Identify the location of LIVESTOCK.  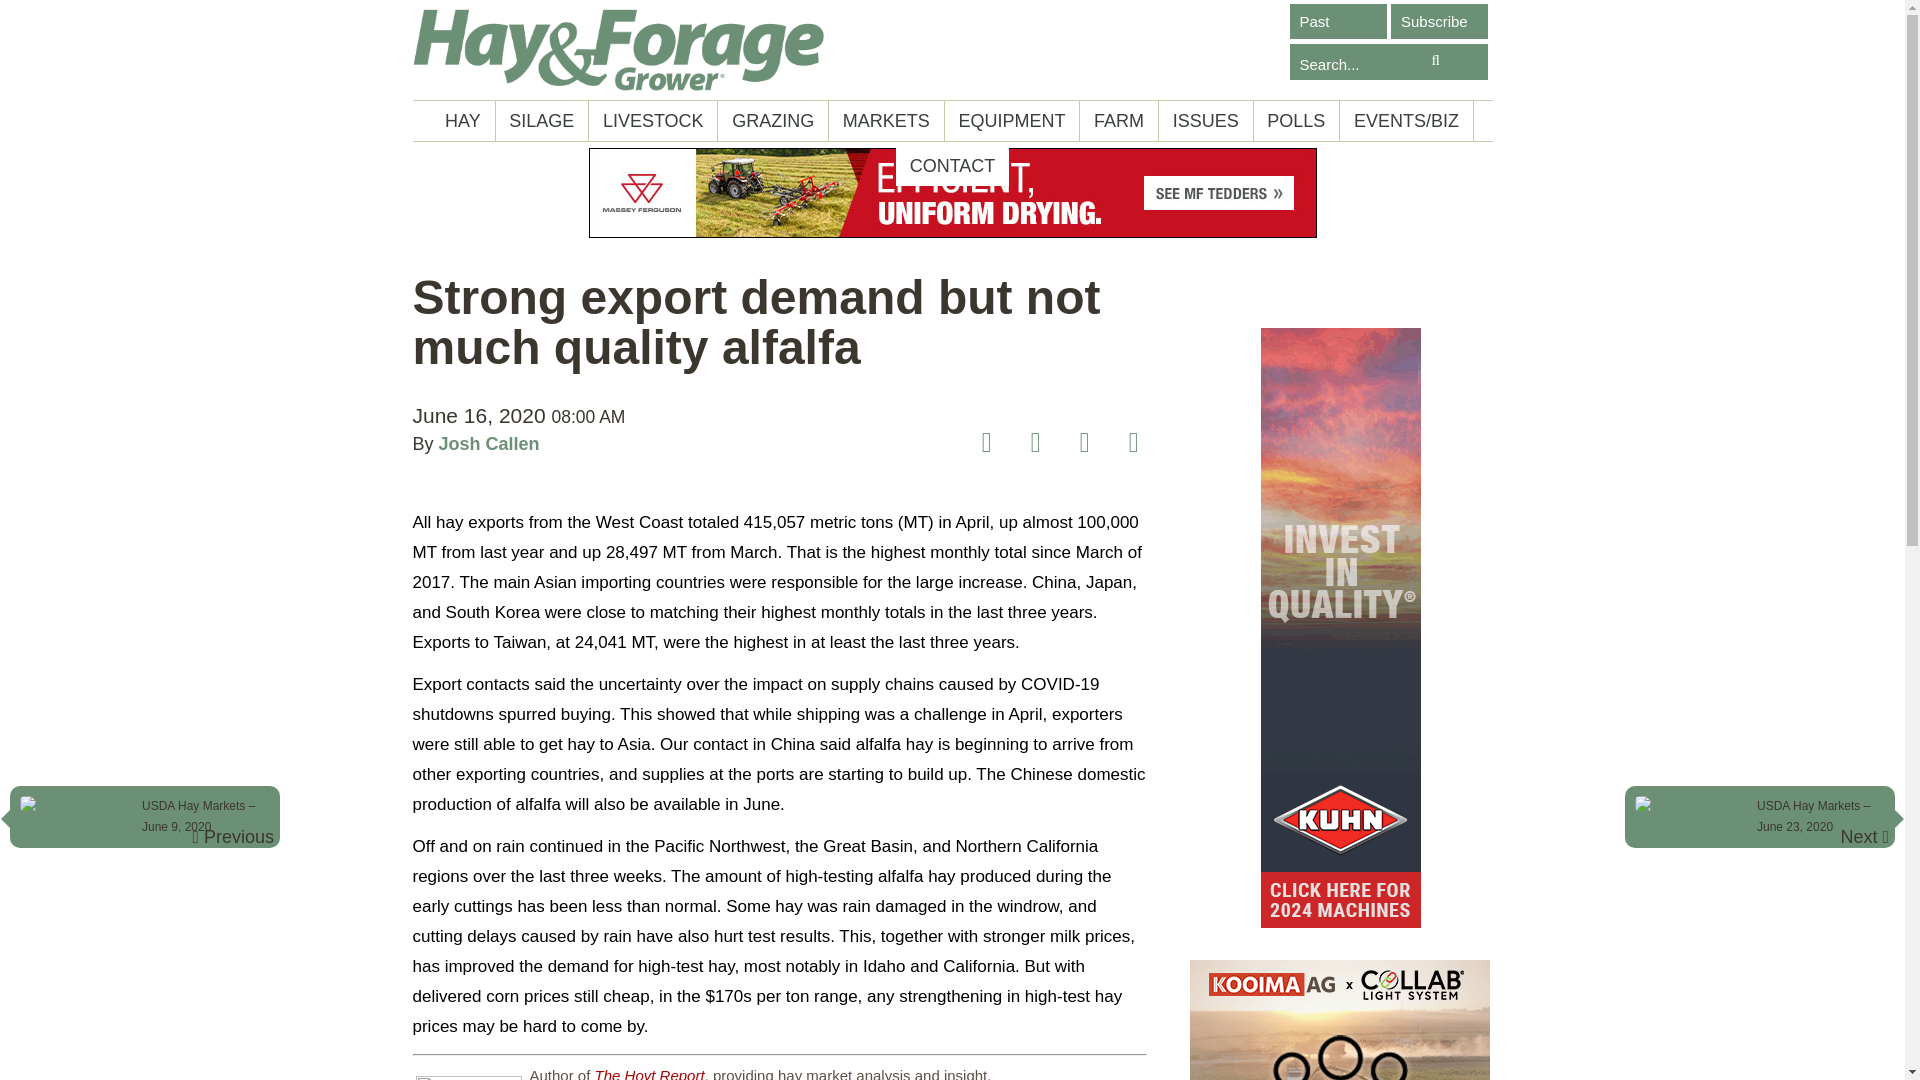
(652, 121).